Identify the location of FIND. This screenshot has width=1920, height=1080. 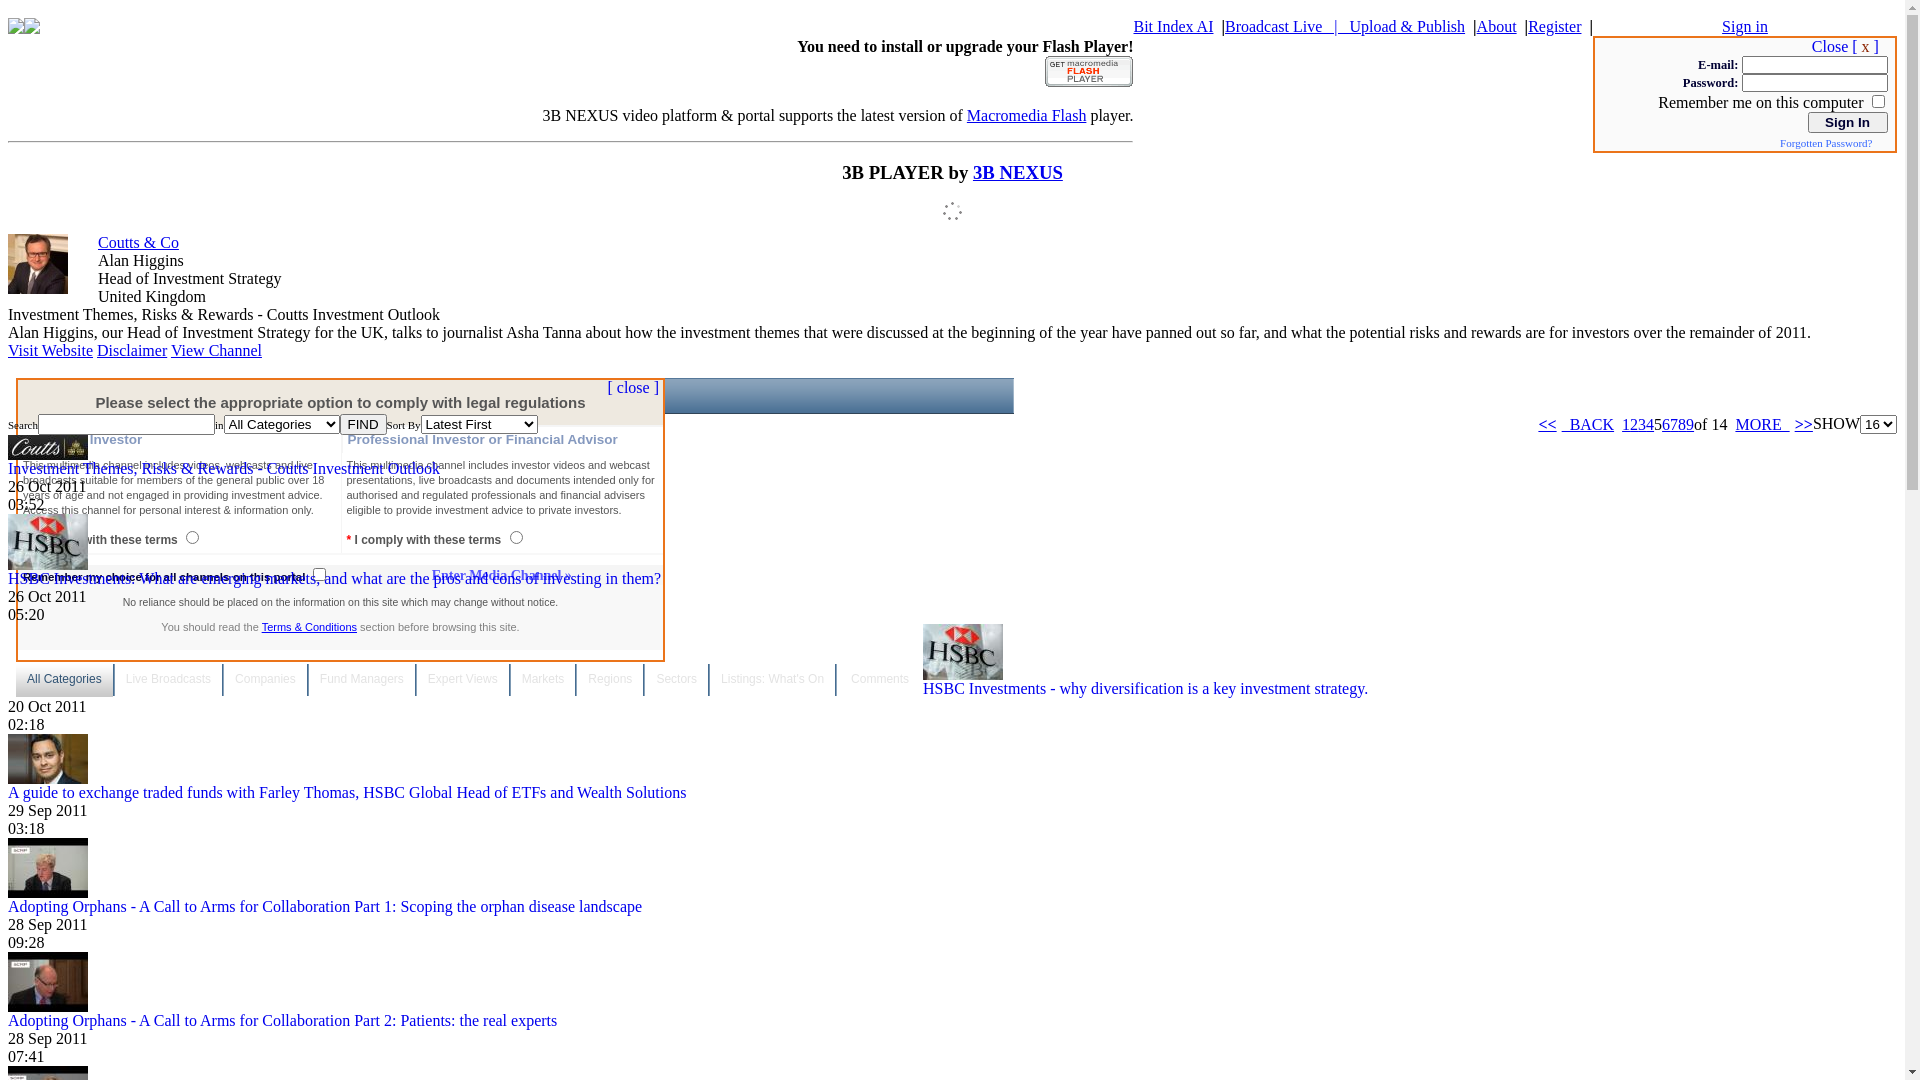
(364, 424).